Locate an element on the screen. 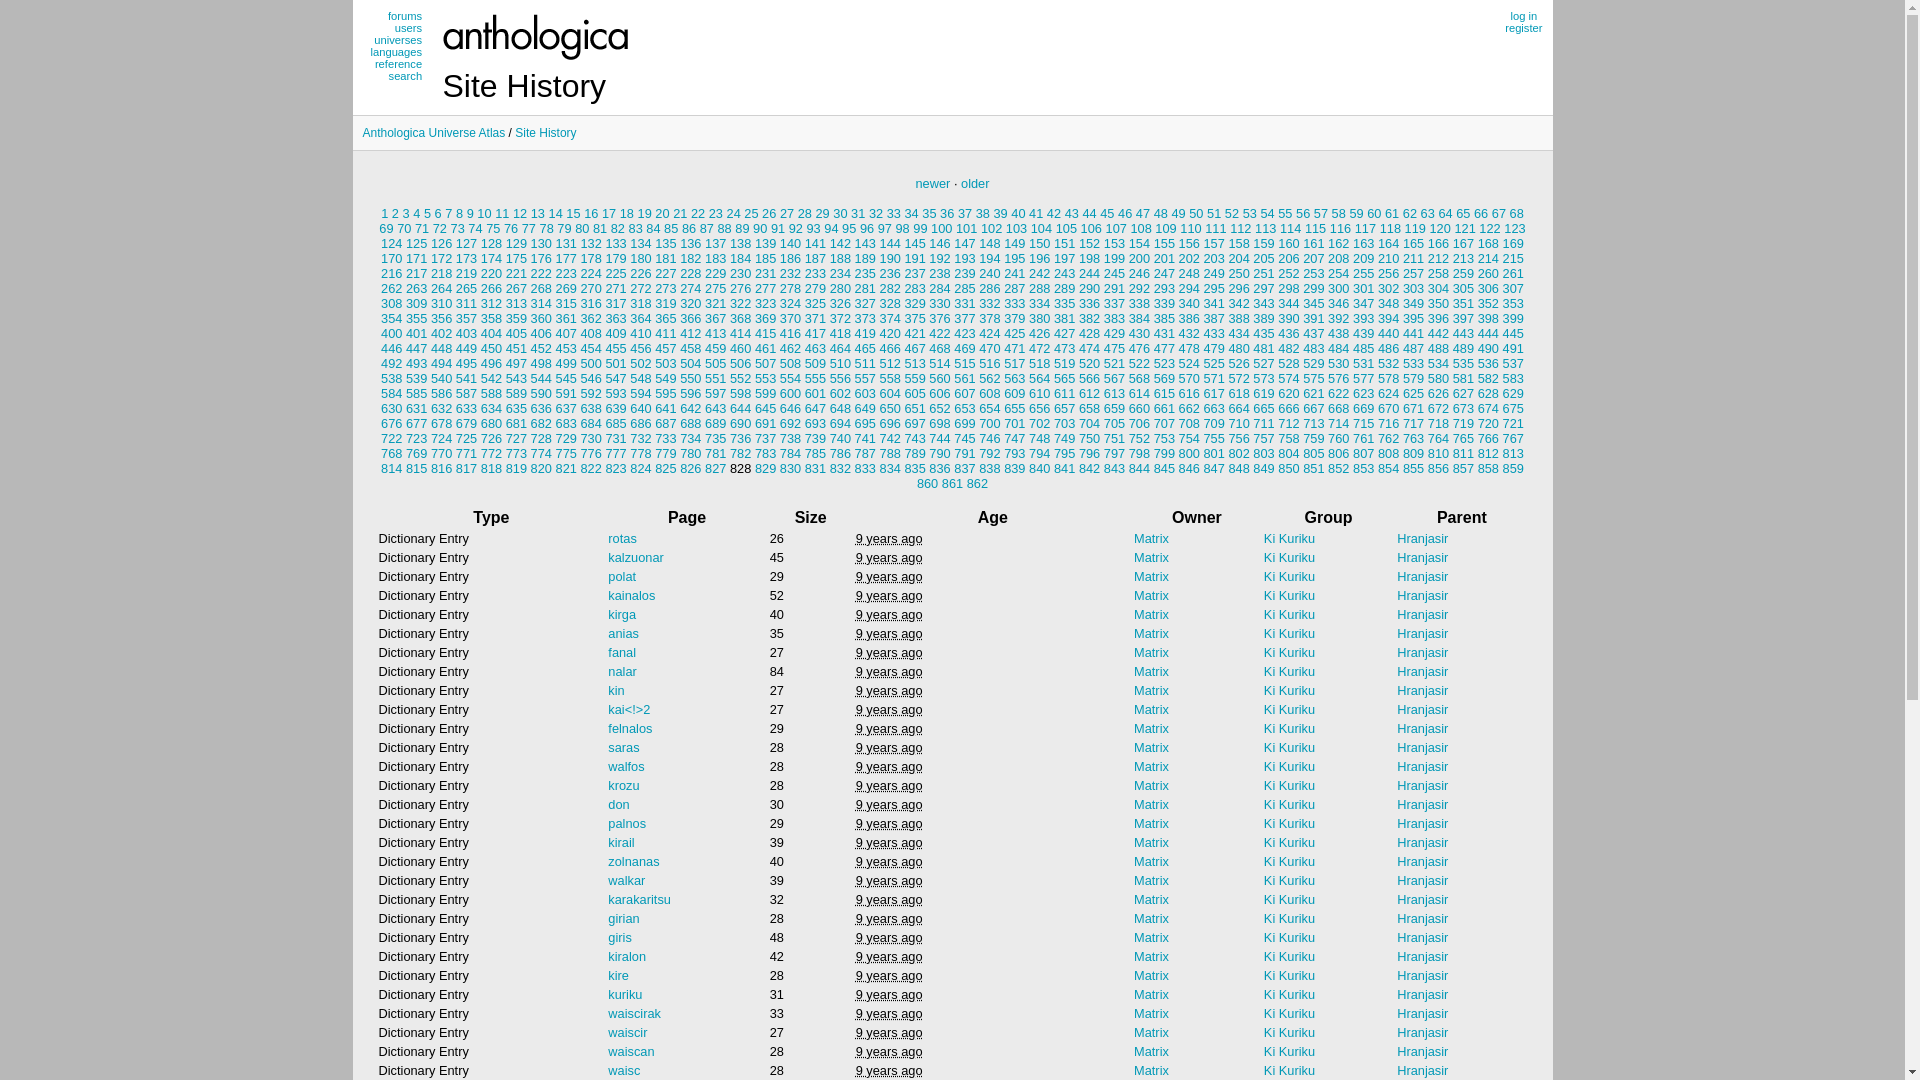 This screenshot has width=1920, height=1080. 107 is located at coordinates (1116, 228).